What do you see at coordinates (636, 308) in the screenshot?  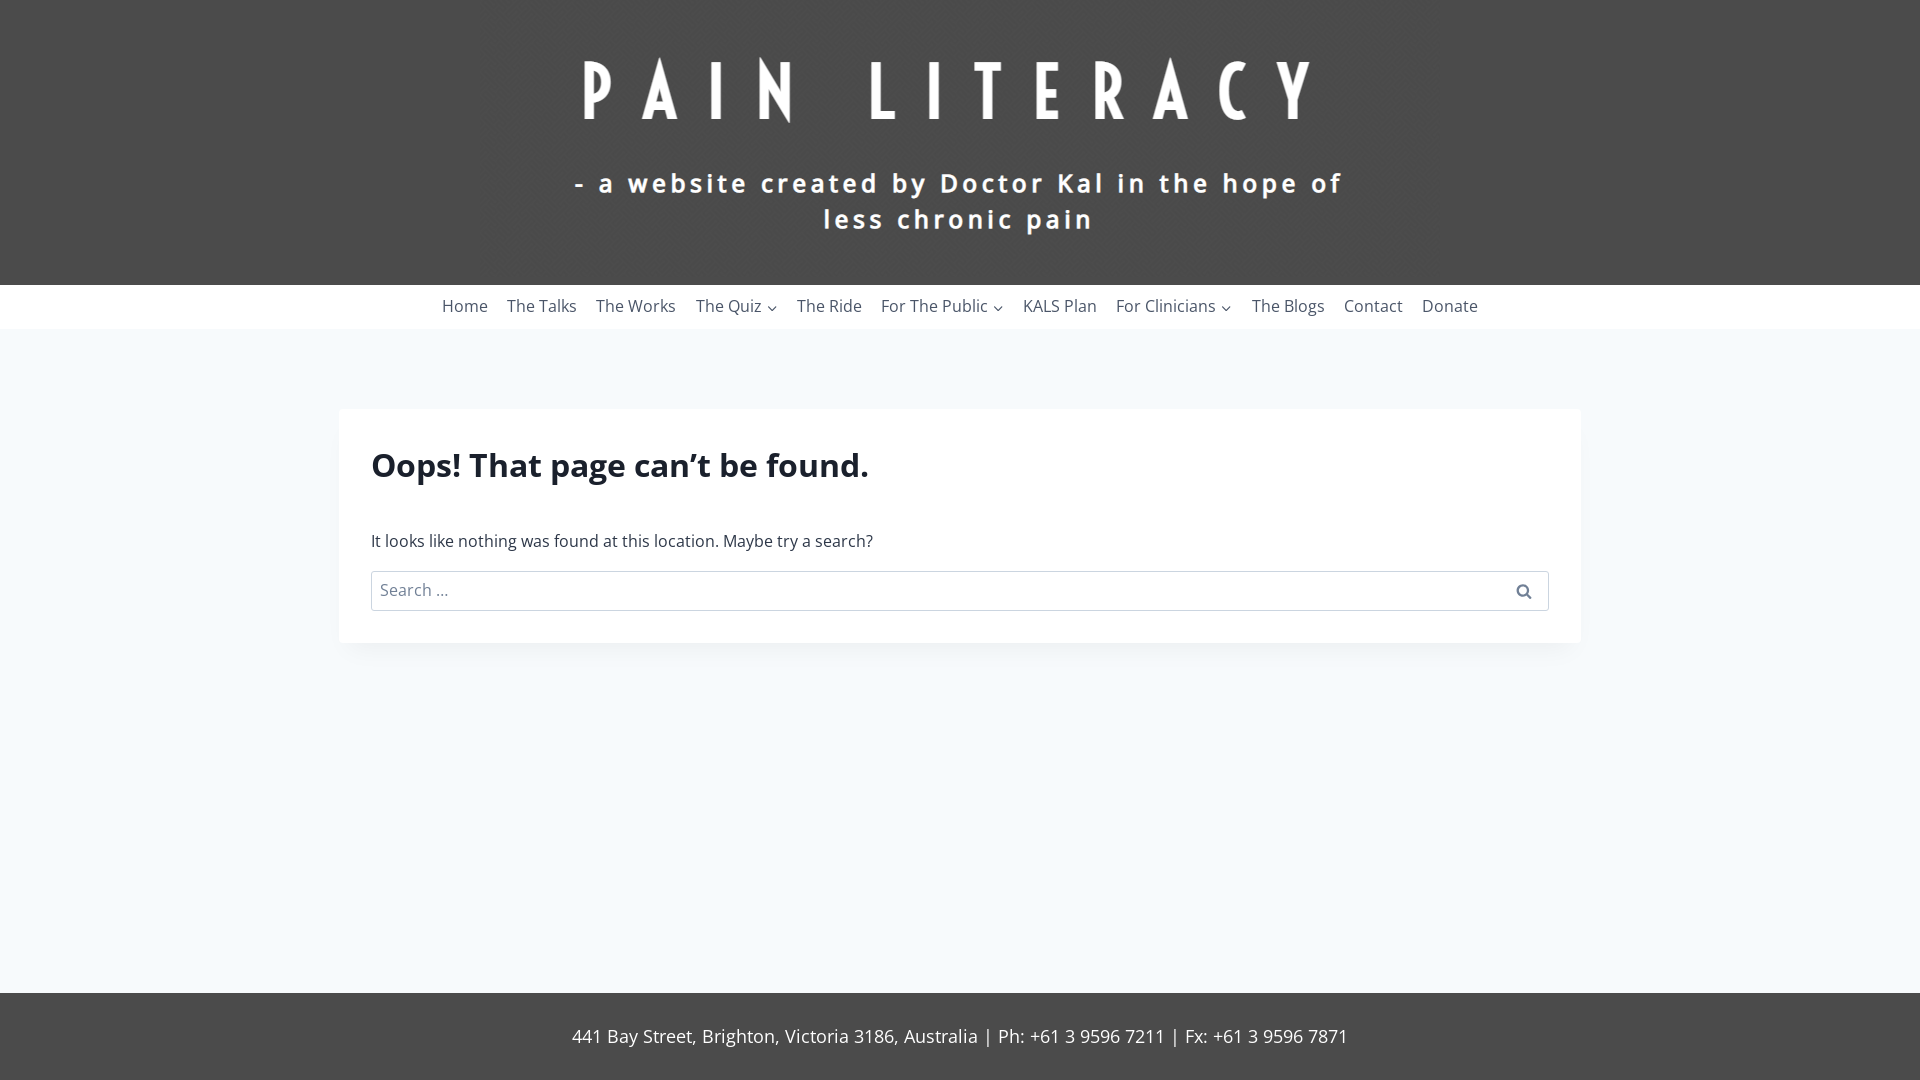 I see `The Works` at bounding box center [636, 308].